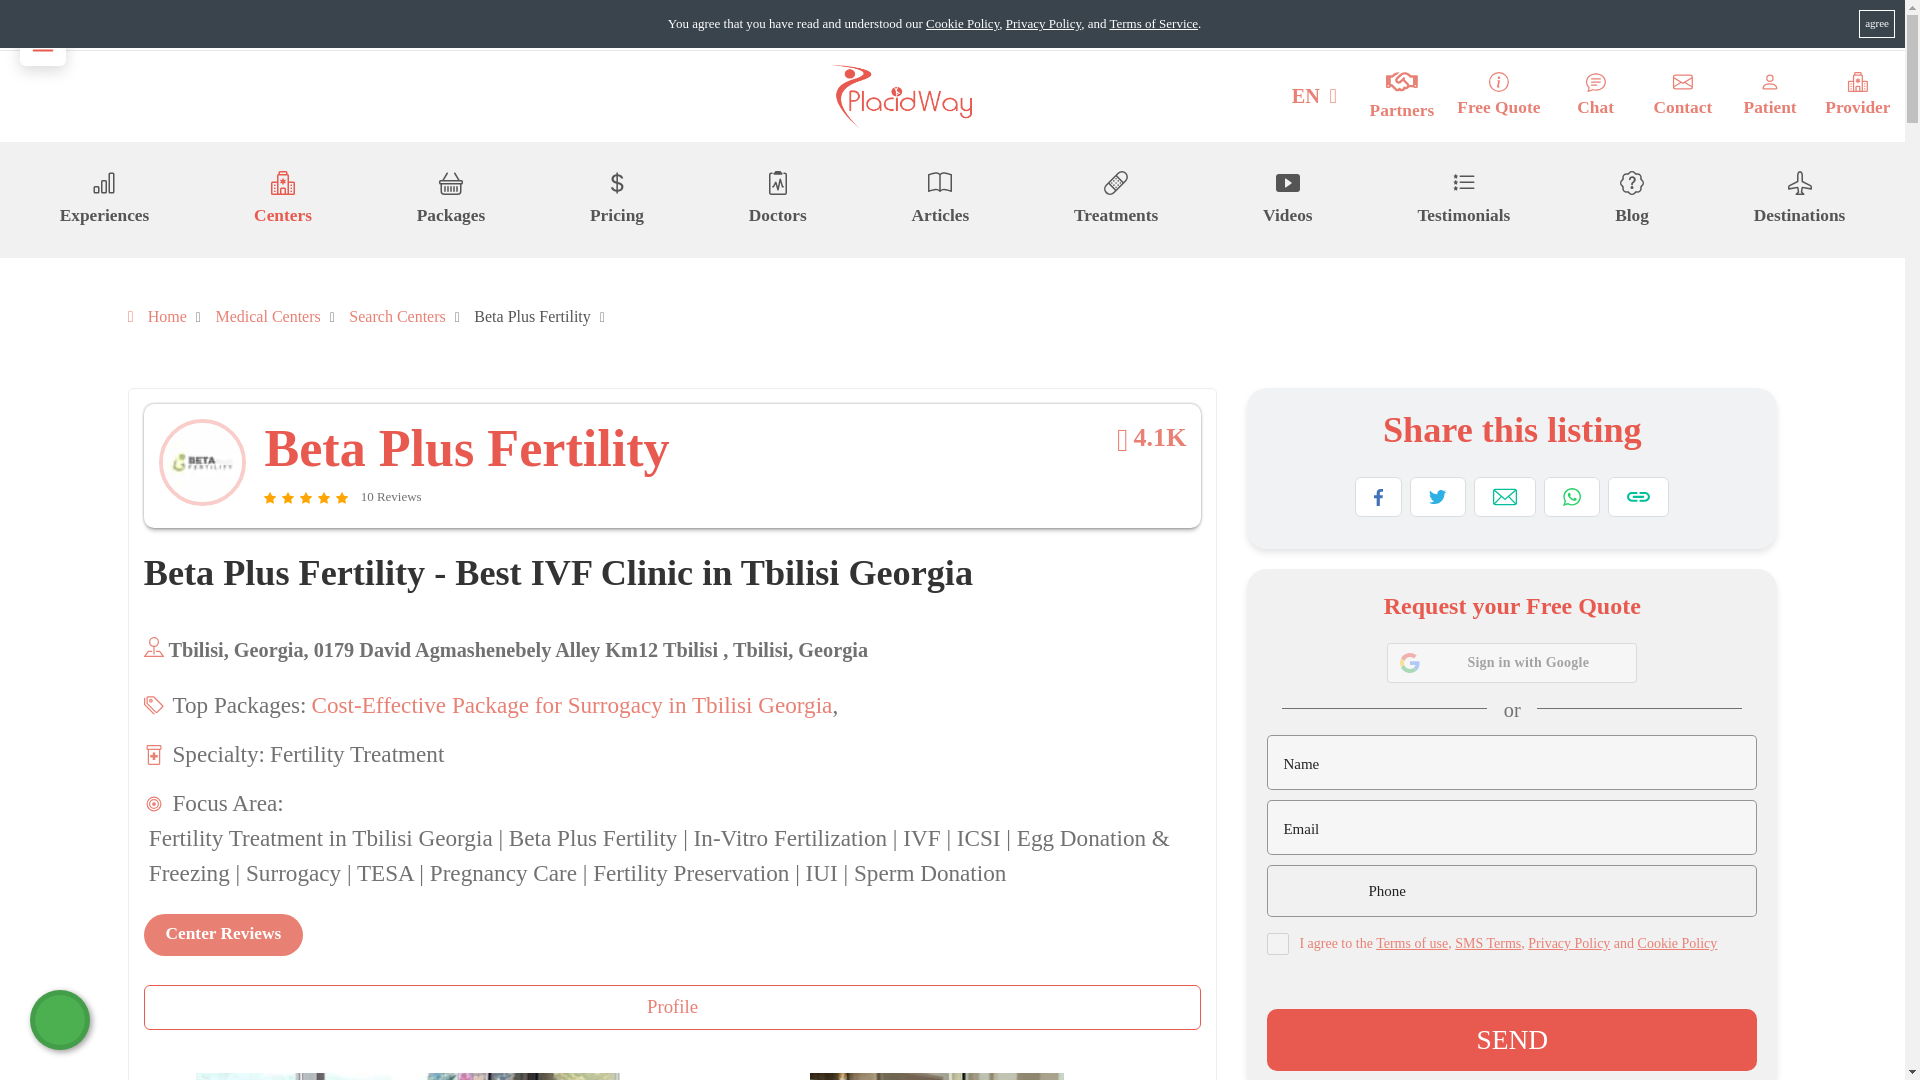 Image resolution: width=1920 pixels, height=1080 pixels. Describe the element at coordinates (282, 199) in the screenshot. I see `Centers` at that location.